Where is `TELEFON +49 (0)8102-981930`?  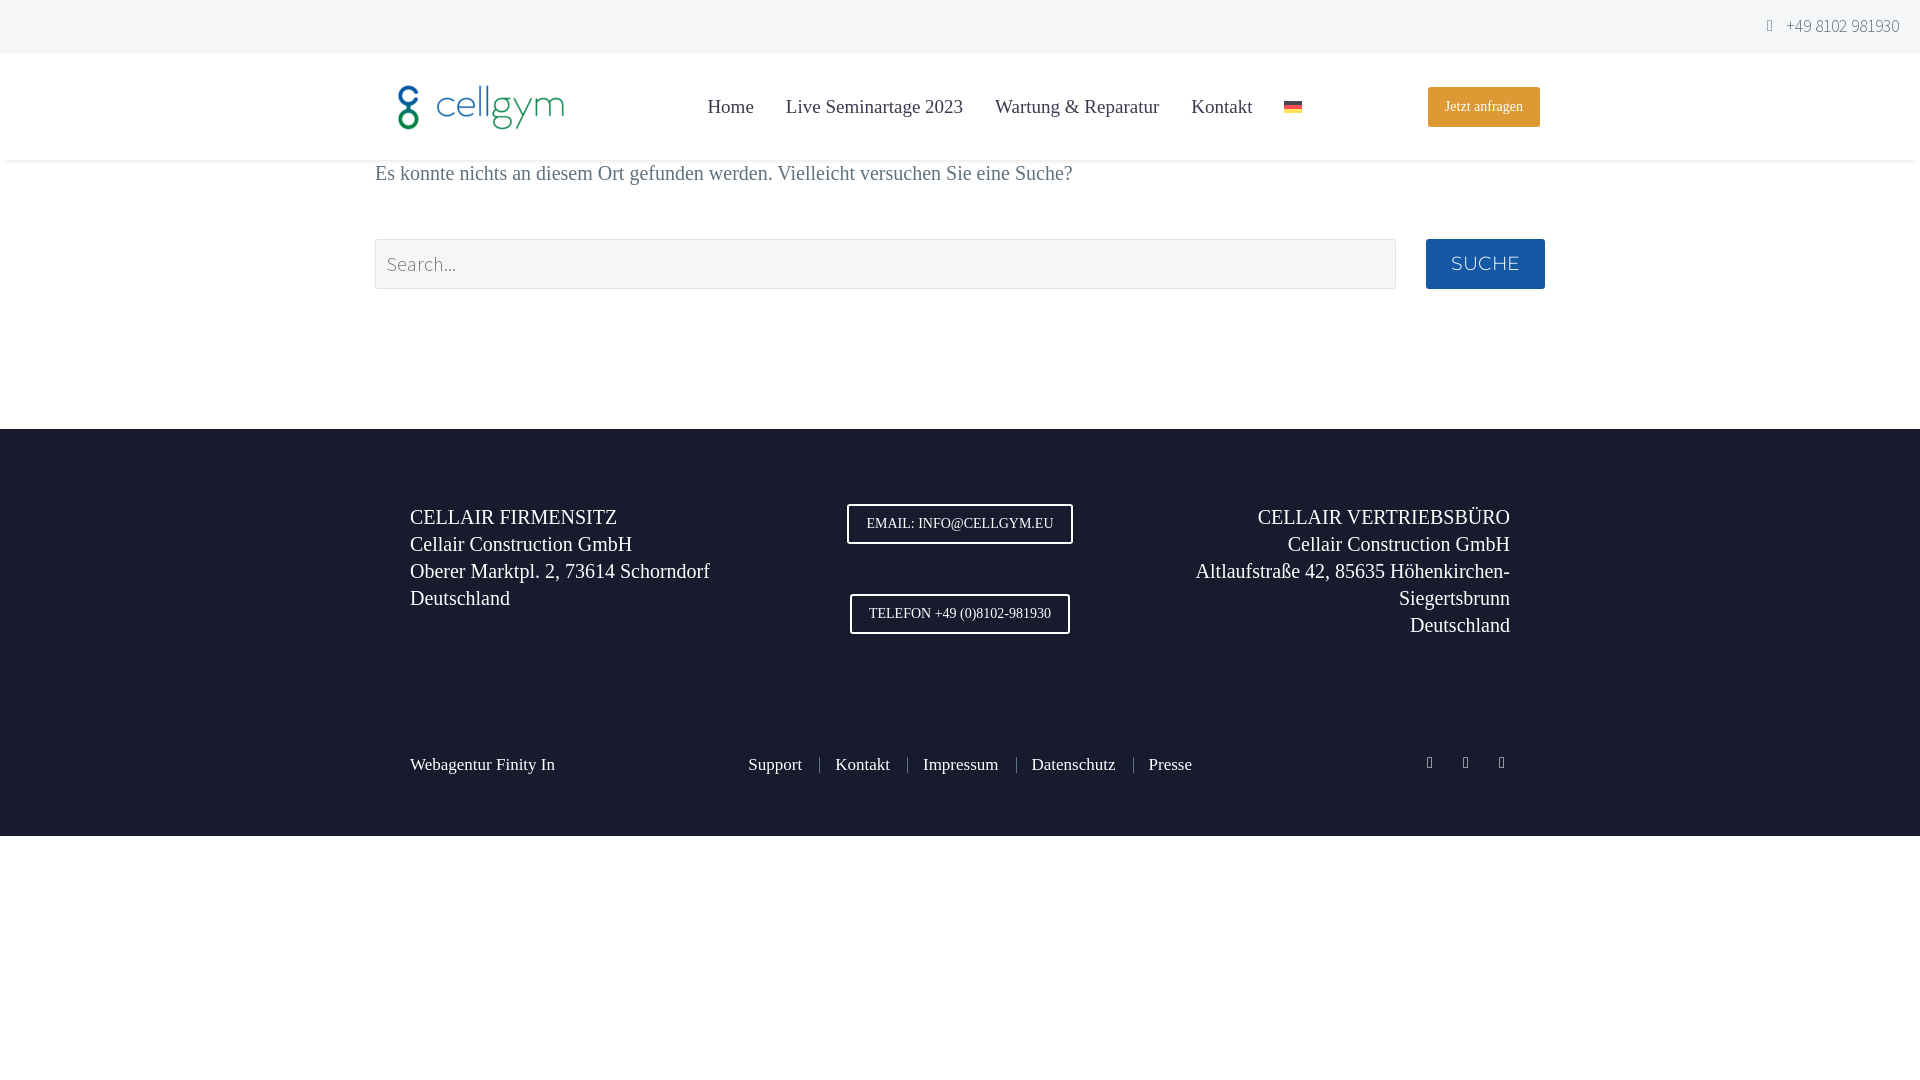 TELEFON +49 (0)8102-981930 is located at coordinates (960, 614).